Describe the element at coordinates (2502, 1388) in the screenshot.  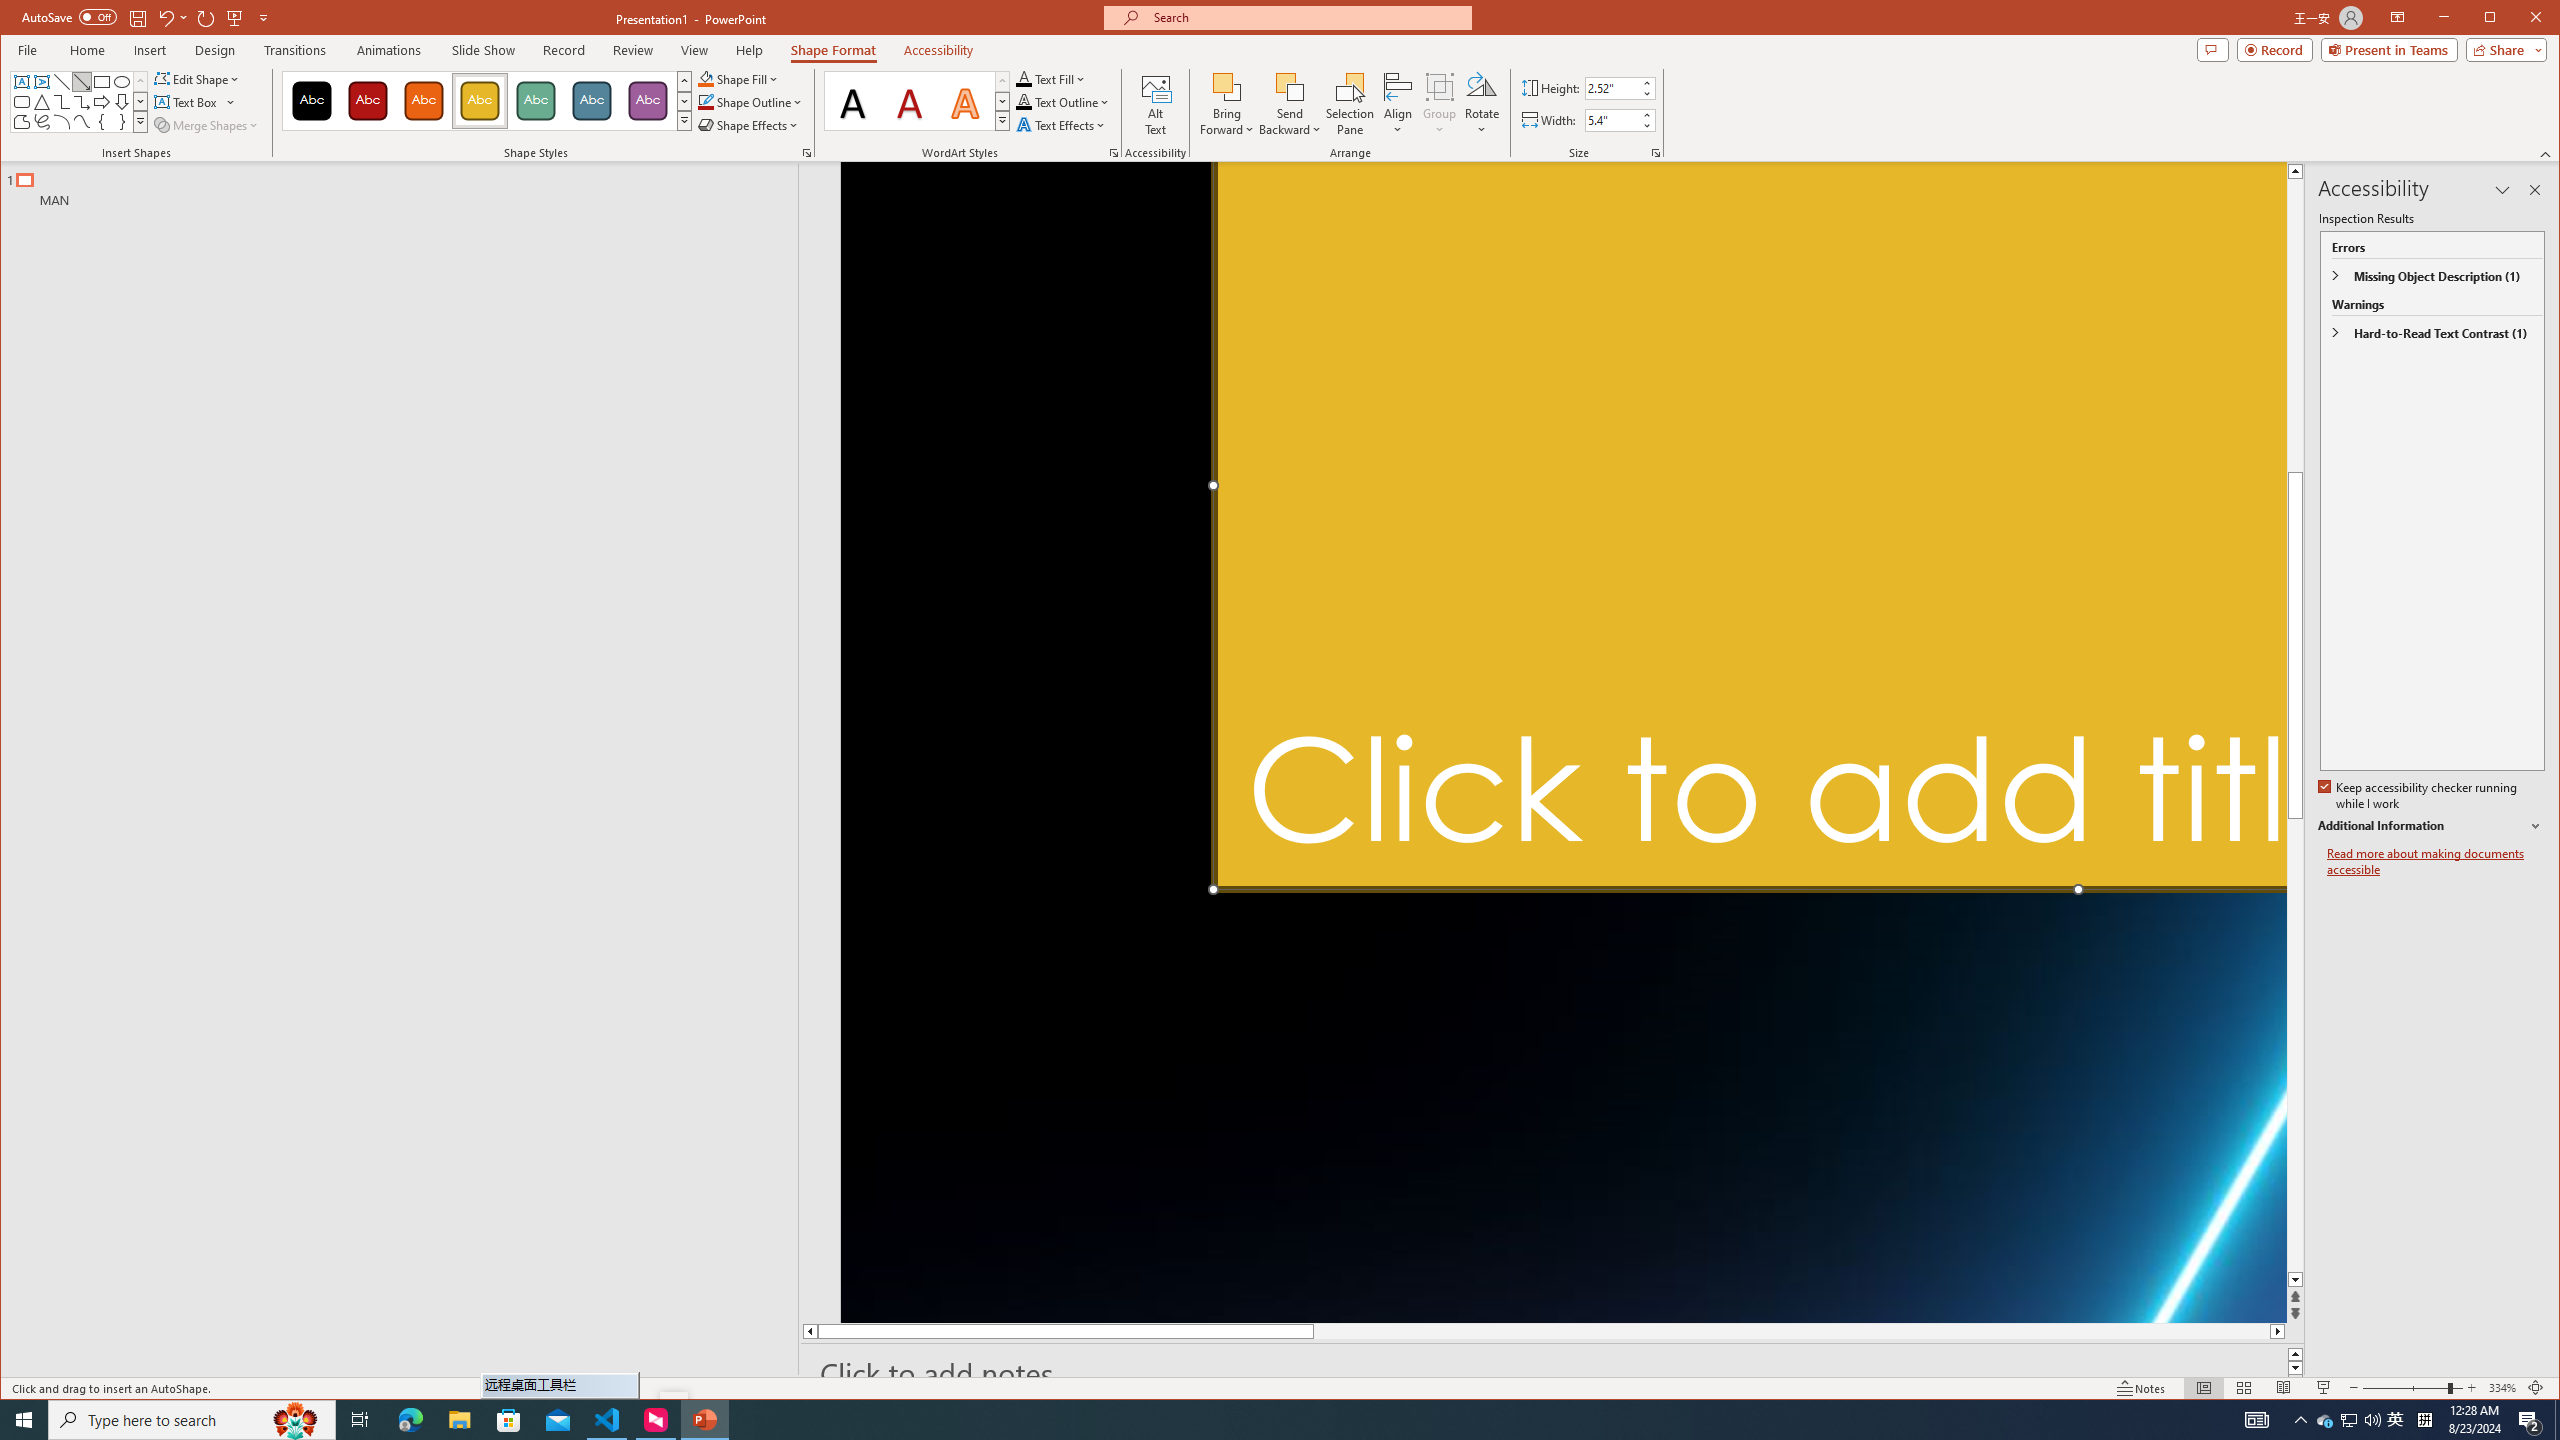
I see `Zoom 334%` at that location.